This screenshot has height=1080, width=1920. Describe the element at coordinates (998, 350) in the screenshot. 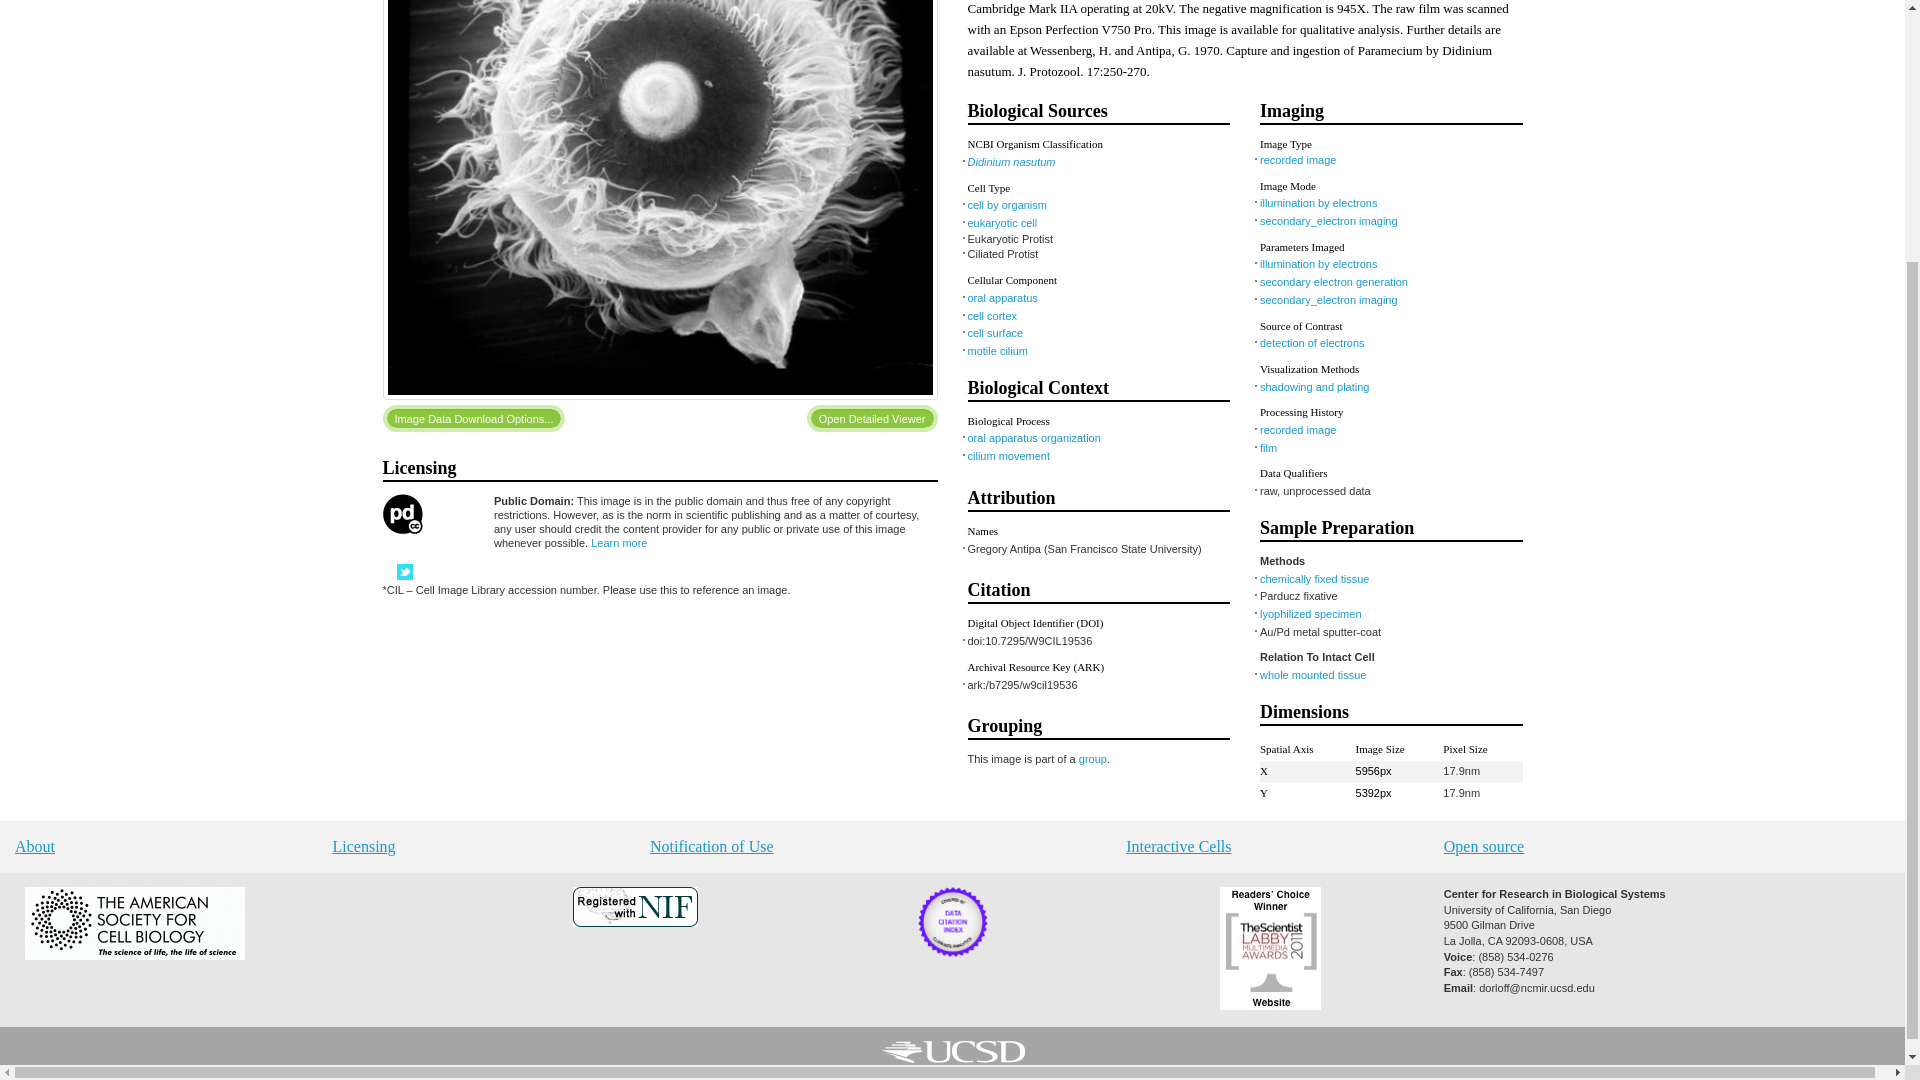

I see `motile cilium` at that location.